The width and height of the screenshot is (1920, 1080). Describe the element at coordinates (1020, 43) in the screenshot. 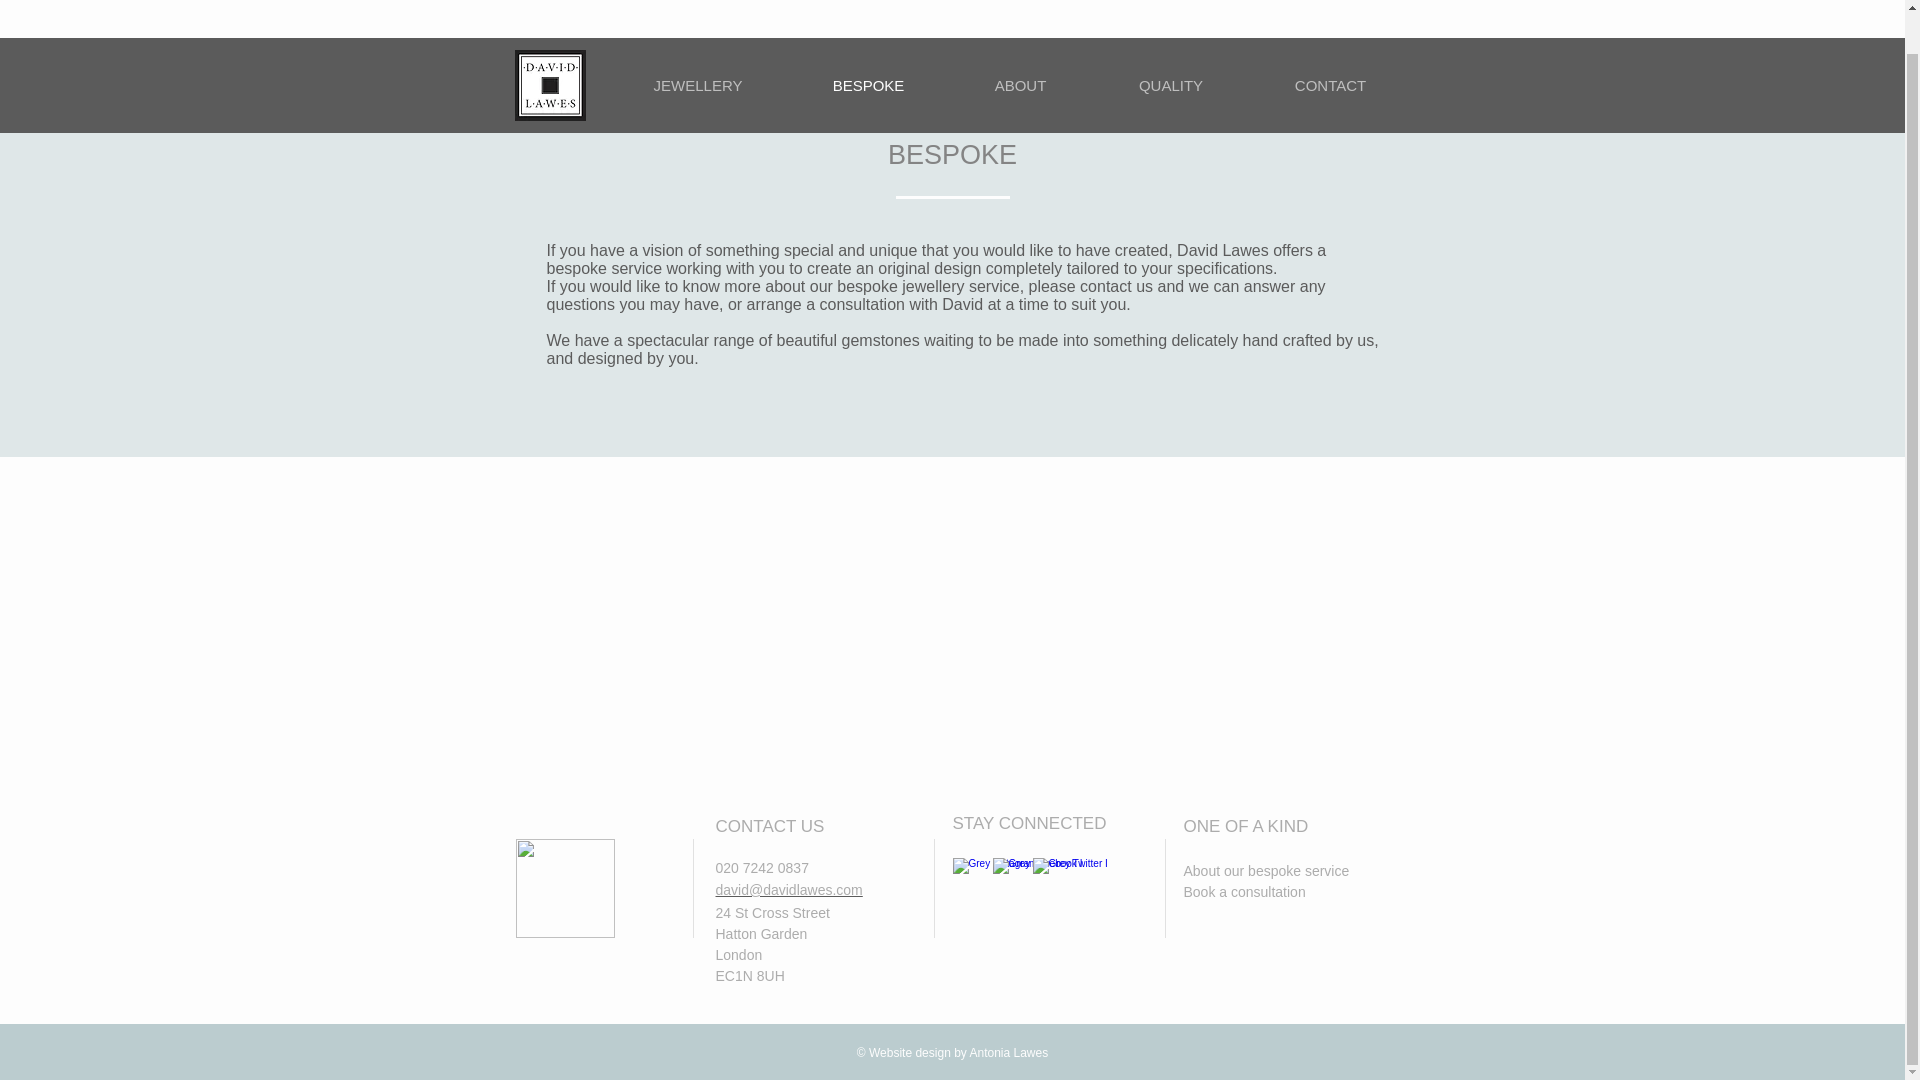

I see `ABOUT` at that location.